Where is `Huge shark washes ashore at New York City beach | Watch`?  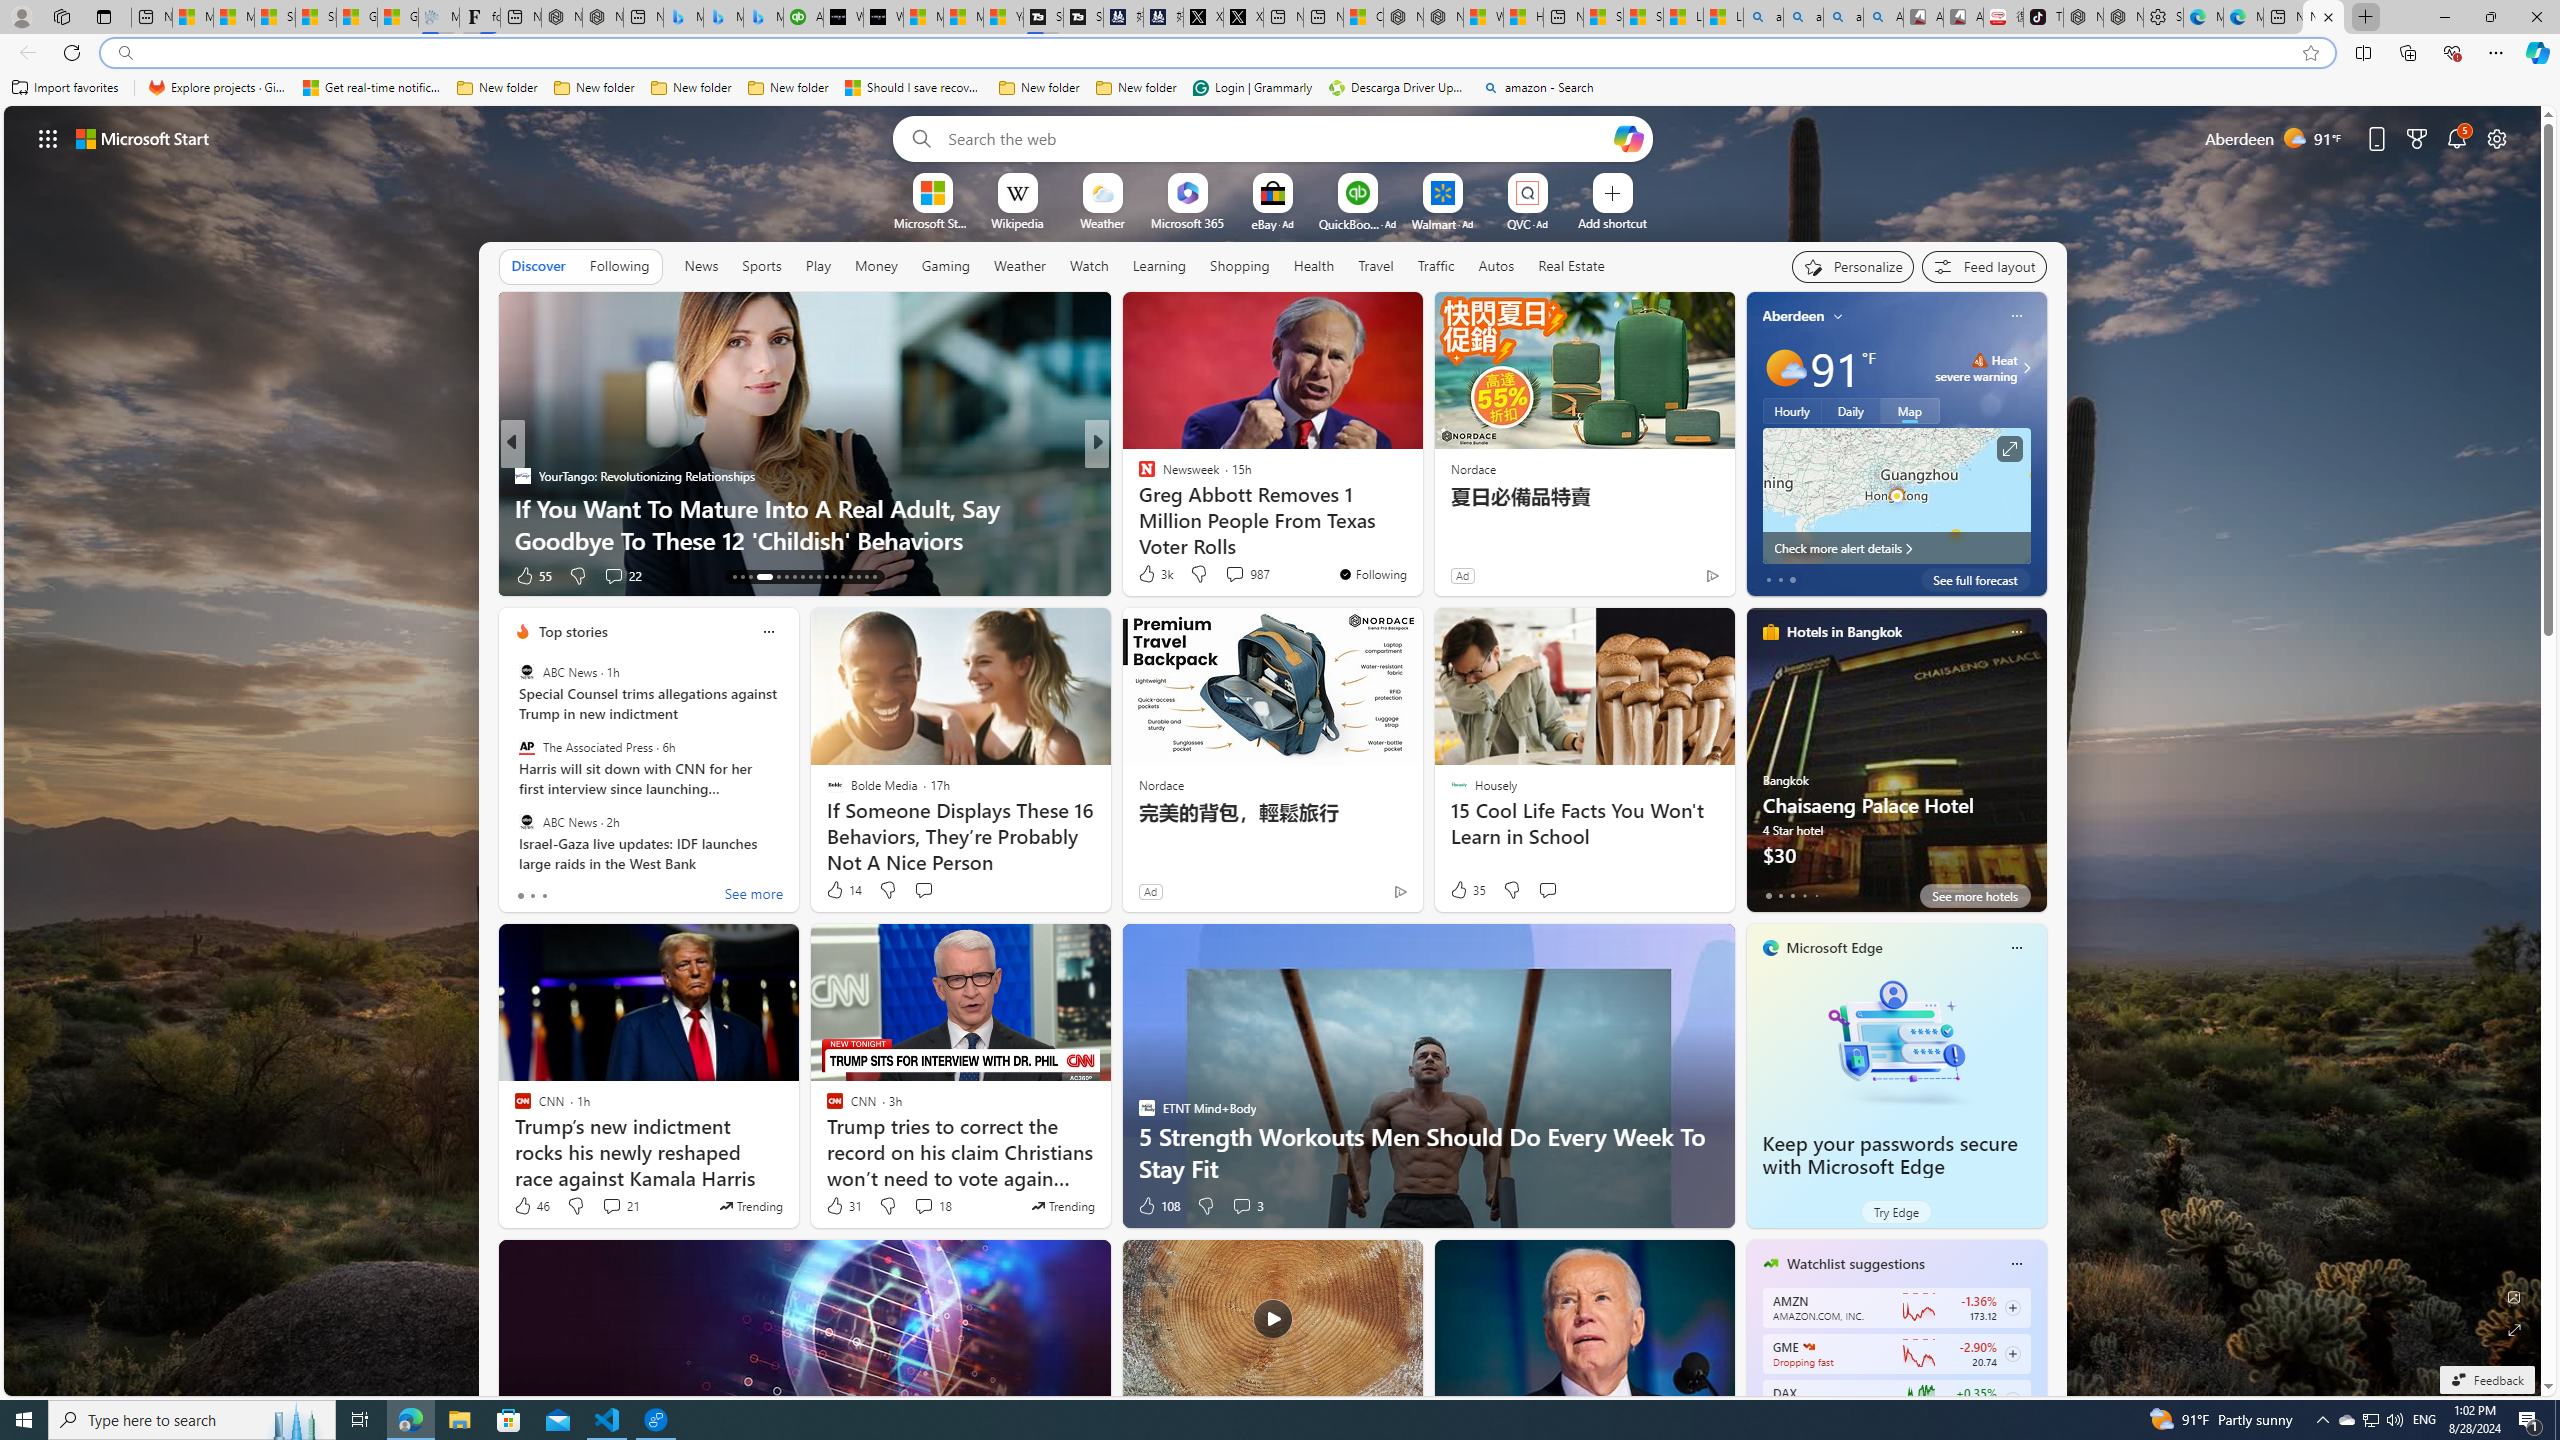
Huge shark washes ashore at New York City beach | Watch is located at coordinates (1523, 17).